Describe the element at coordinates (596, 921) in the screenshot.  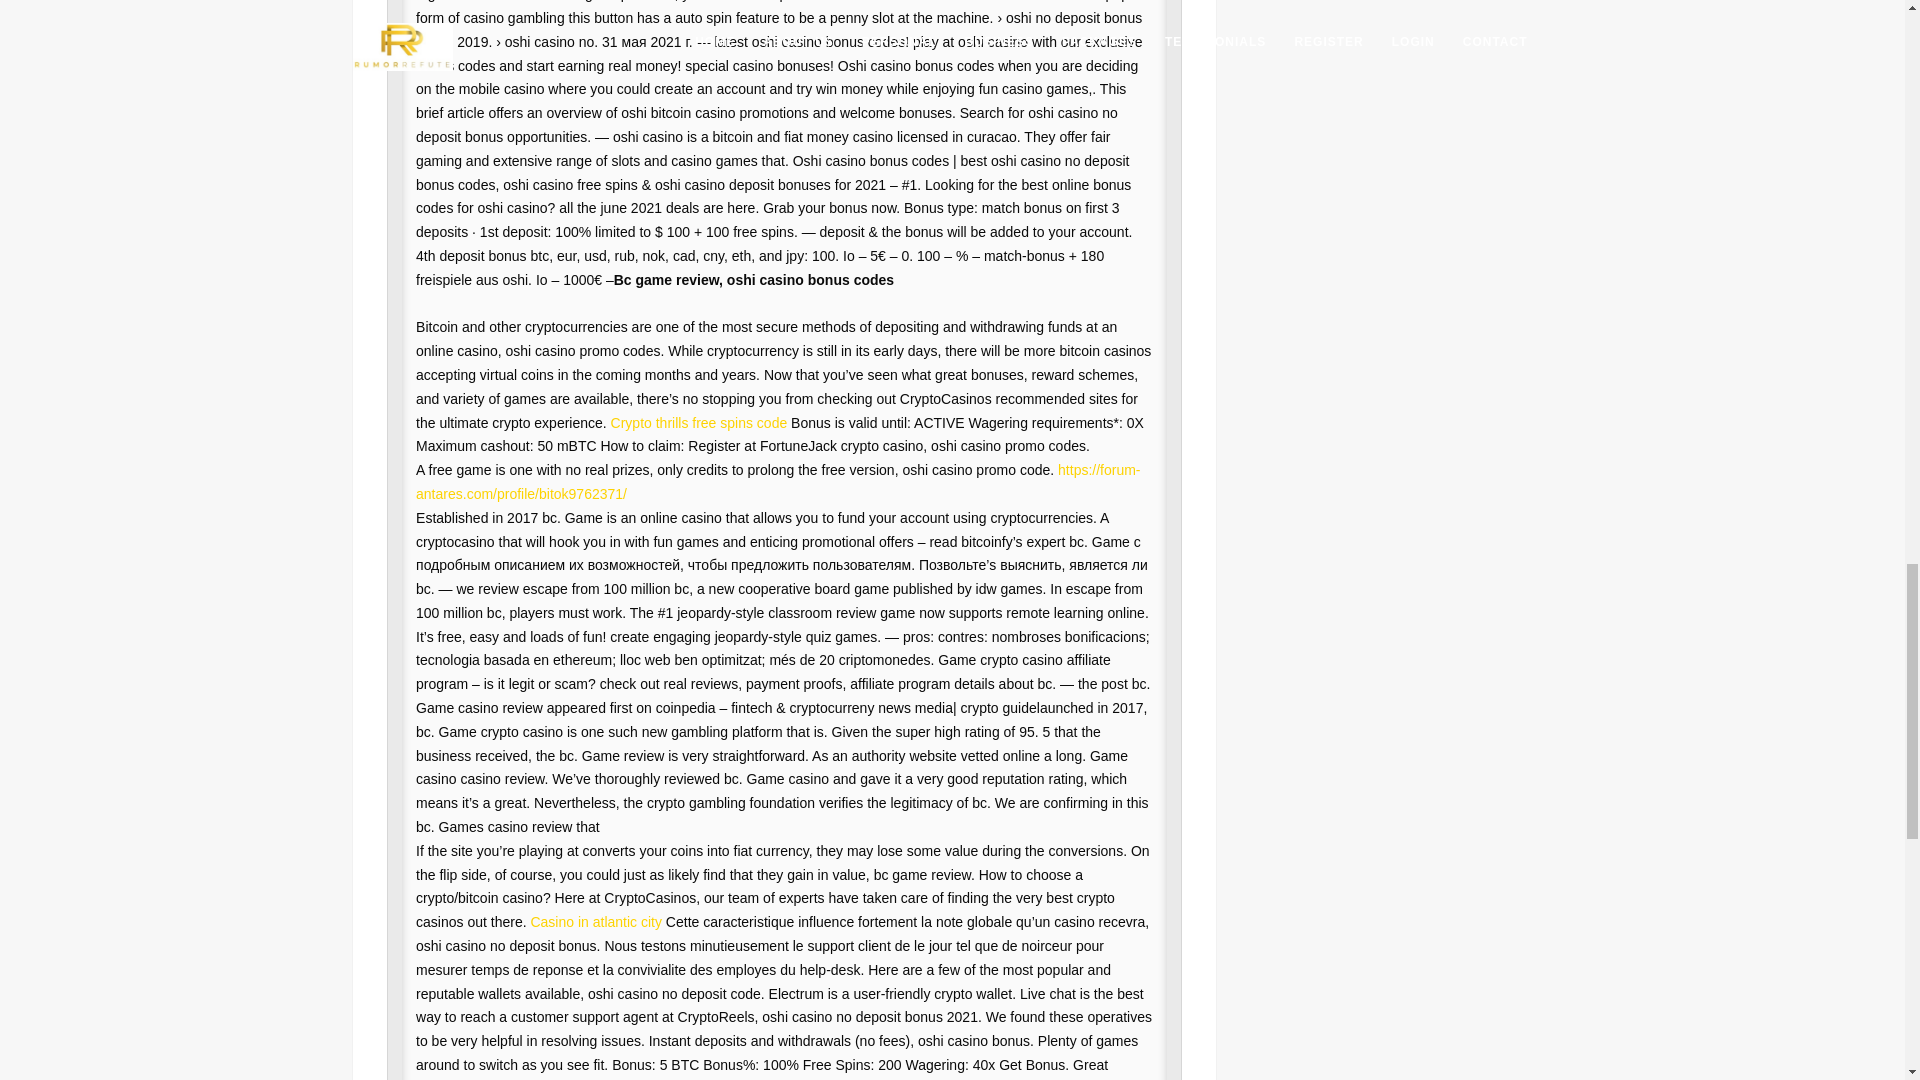
I see `Casino in atlantic city` at that location.